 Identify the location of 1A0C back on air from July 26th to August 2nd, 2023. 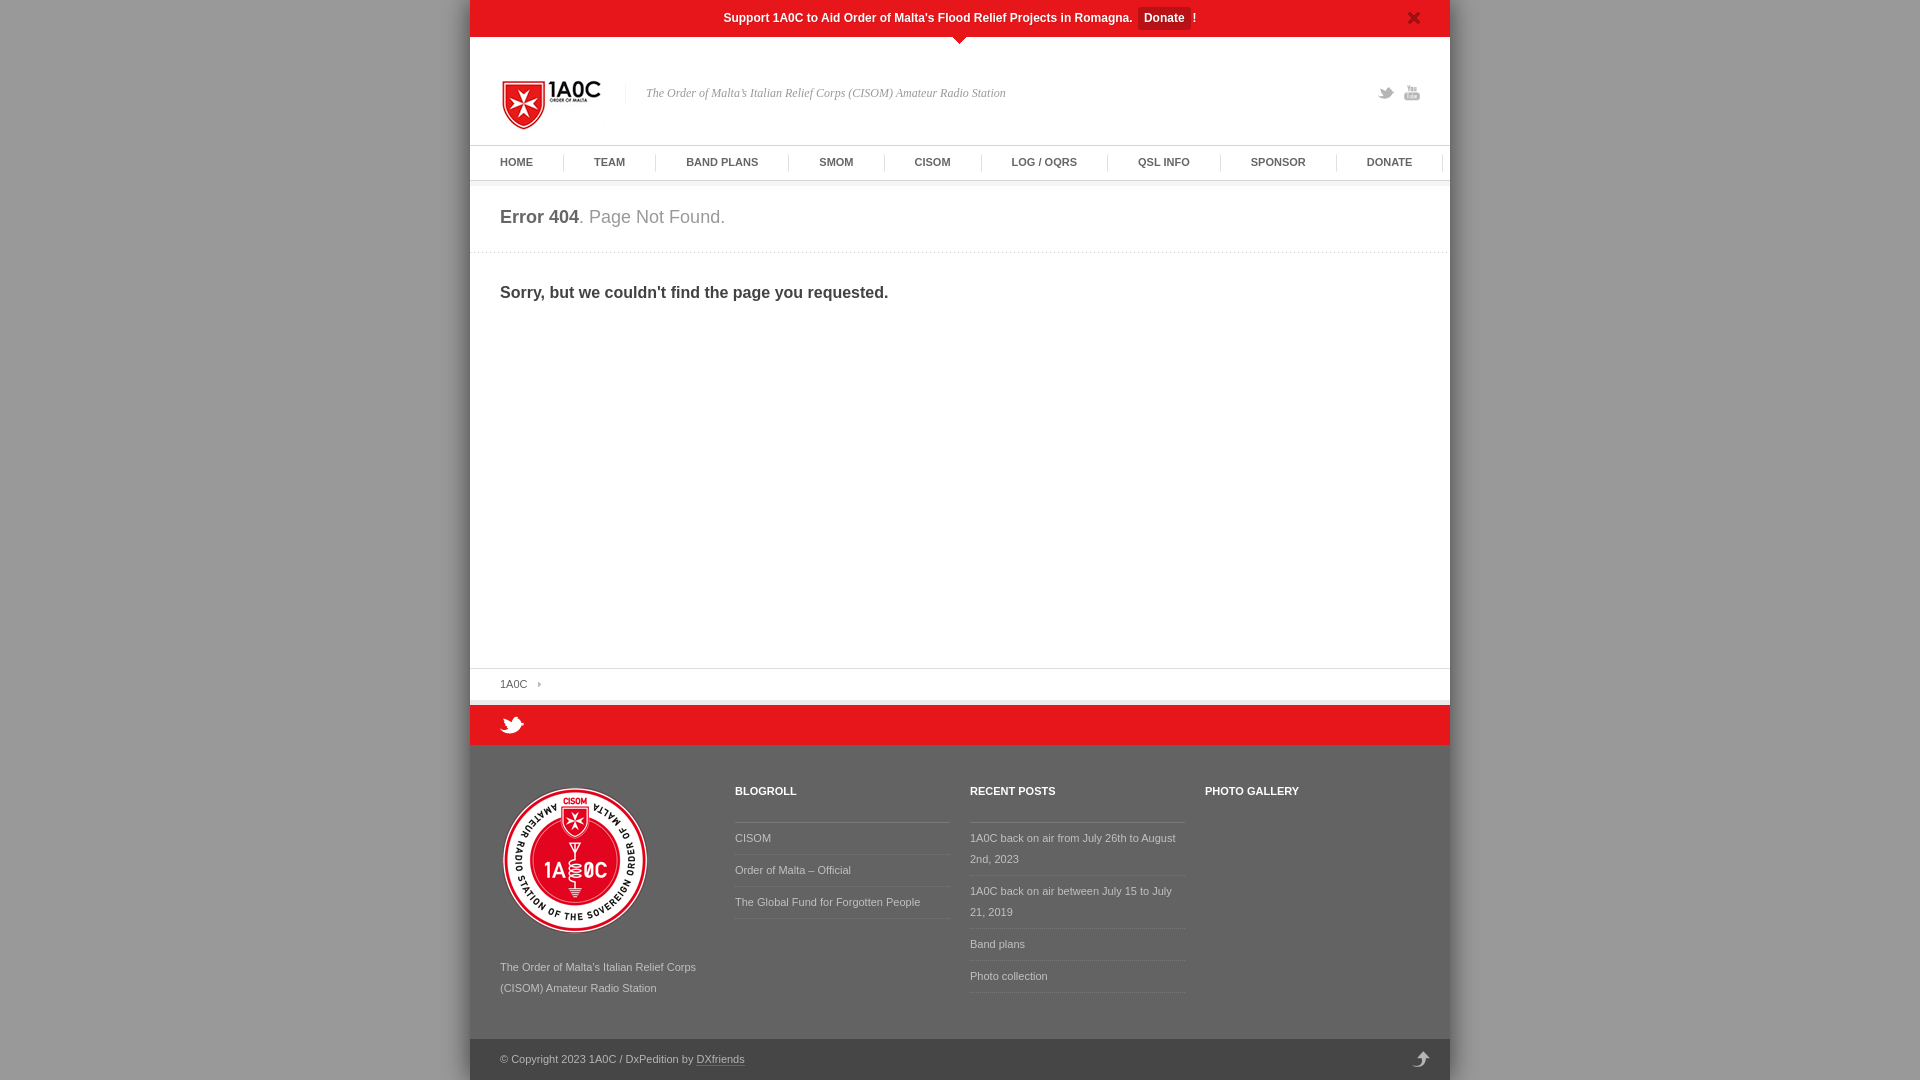
(1072, 848).